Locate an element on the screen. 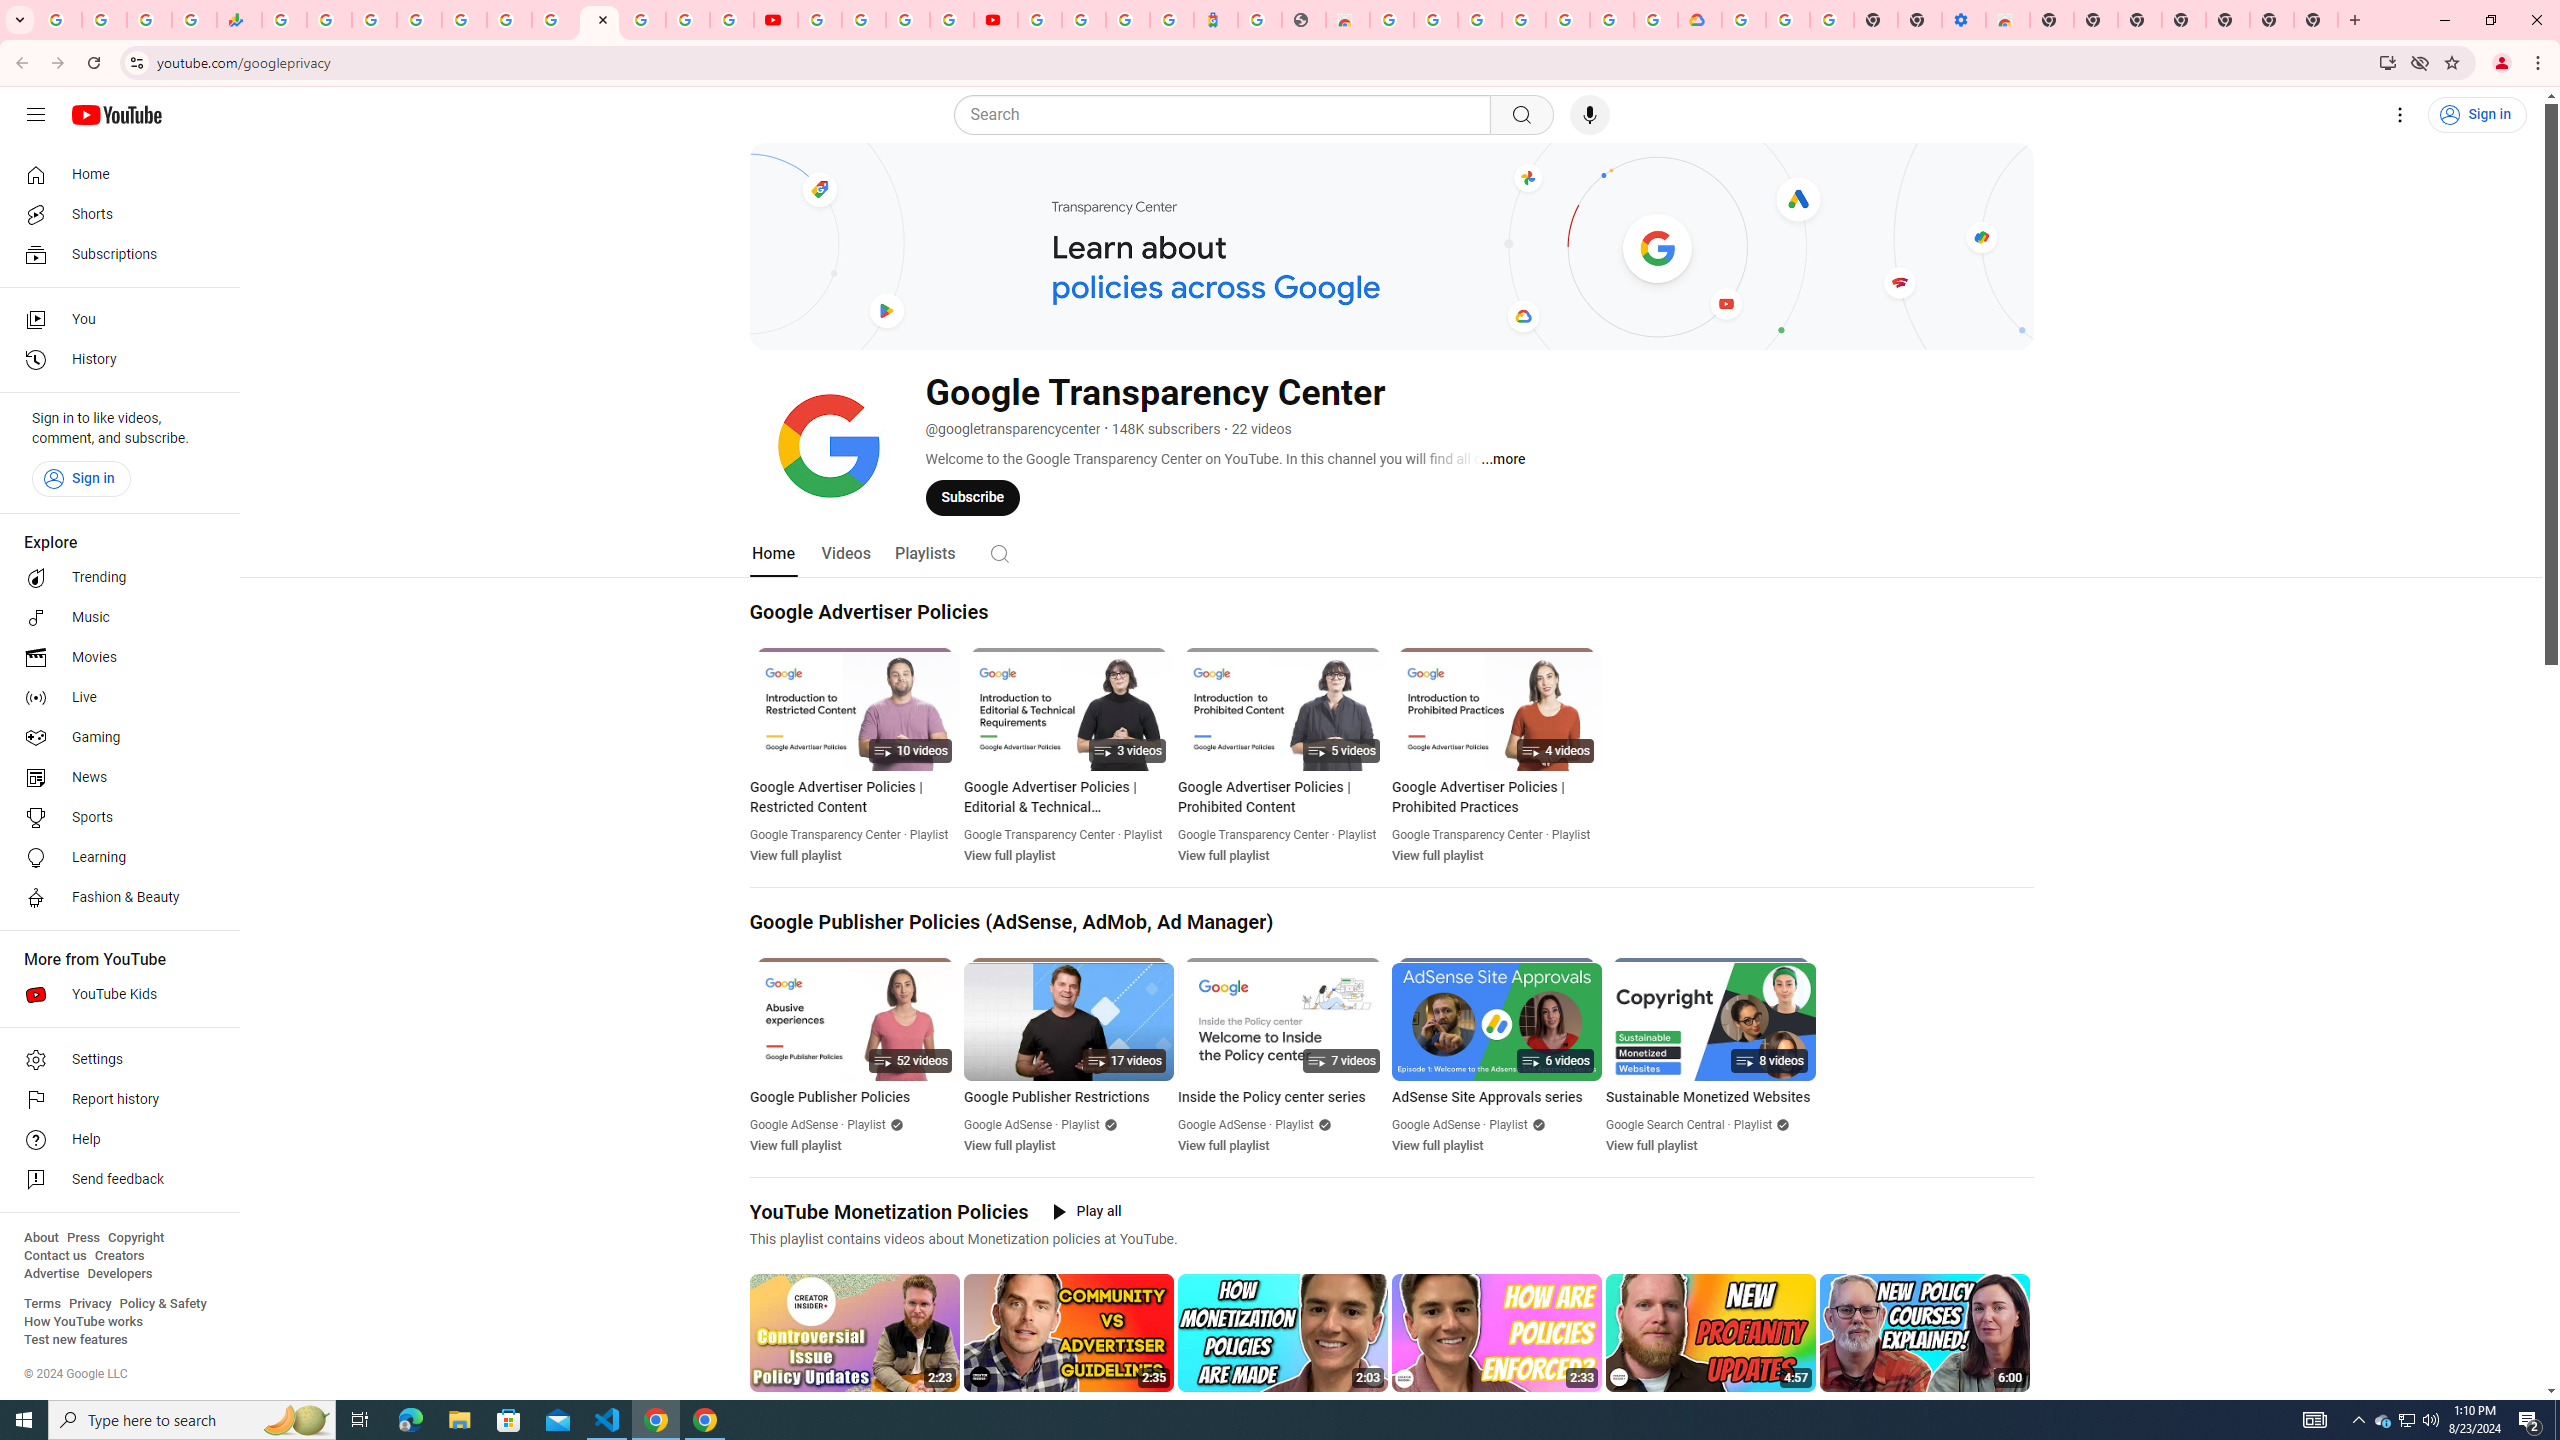 The height and width of the screenshot is (1440, 2560). Atour Hotel - Google hotels is located at coordinates (1216, 20).